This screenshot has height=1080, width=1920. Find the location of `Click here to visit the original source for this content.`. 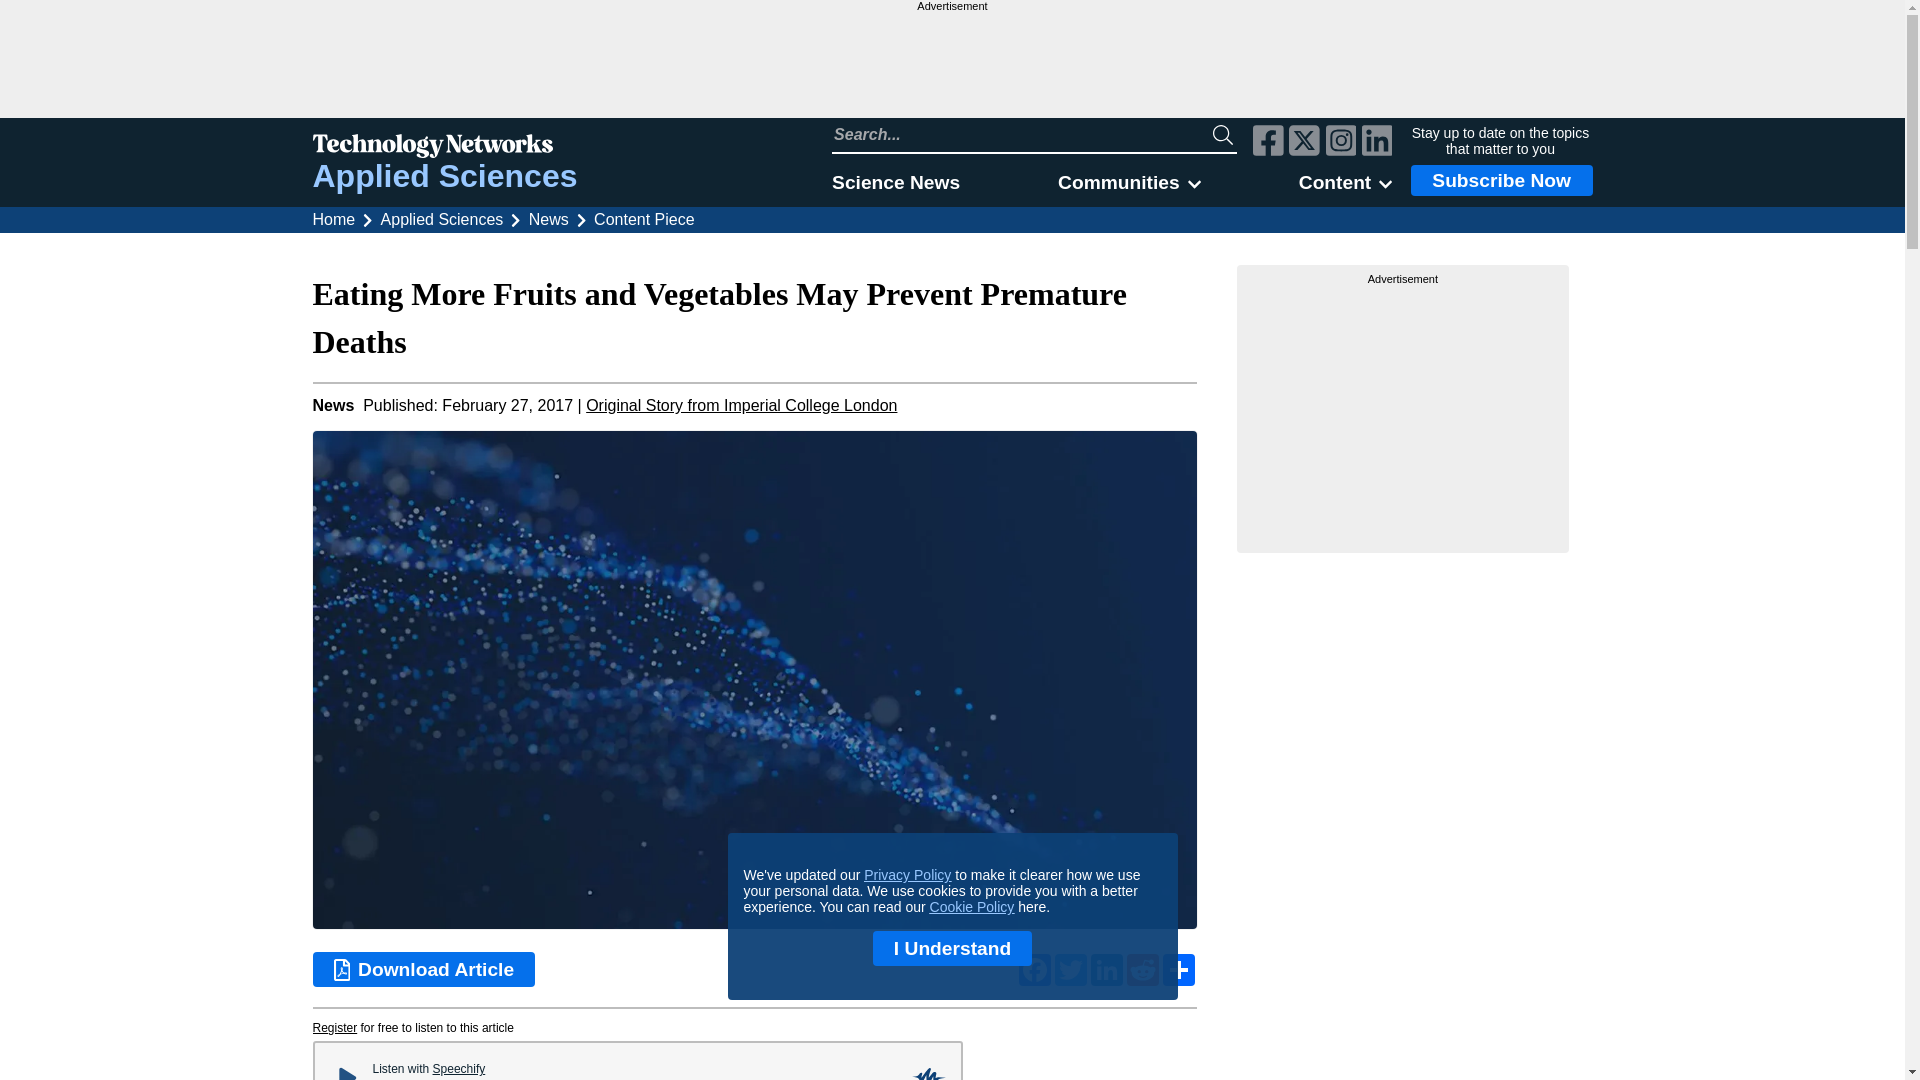

Click here to visit the original source for this content. is located at coordinates (740, 405).